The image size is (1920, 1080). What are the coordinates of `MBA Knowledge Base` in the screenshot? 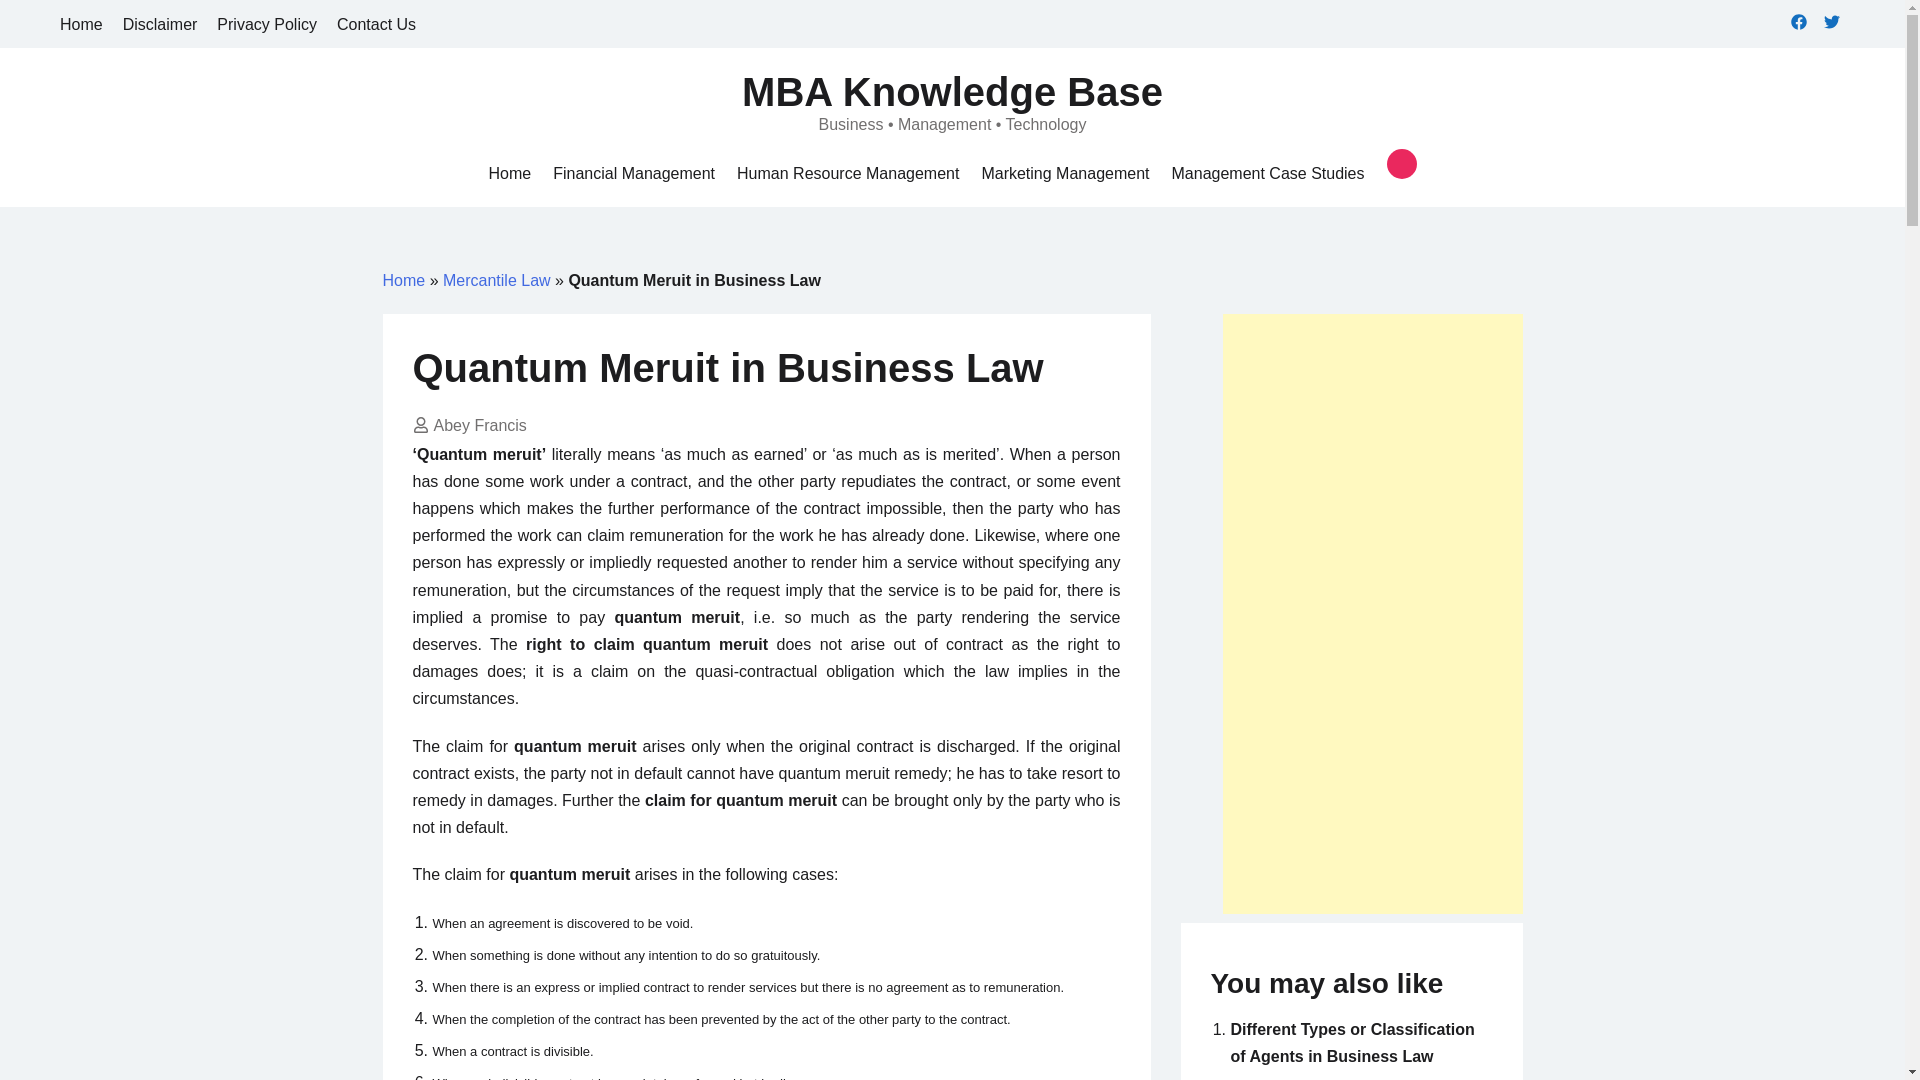 It's located at (952, 92).